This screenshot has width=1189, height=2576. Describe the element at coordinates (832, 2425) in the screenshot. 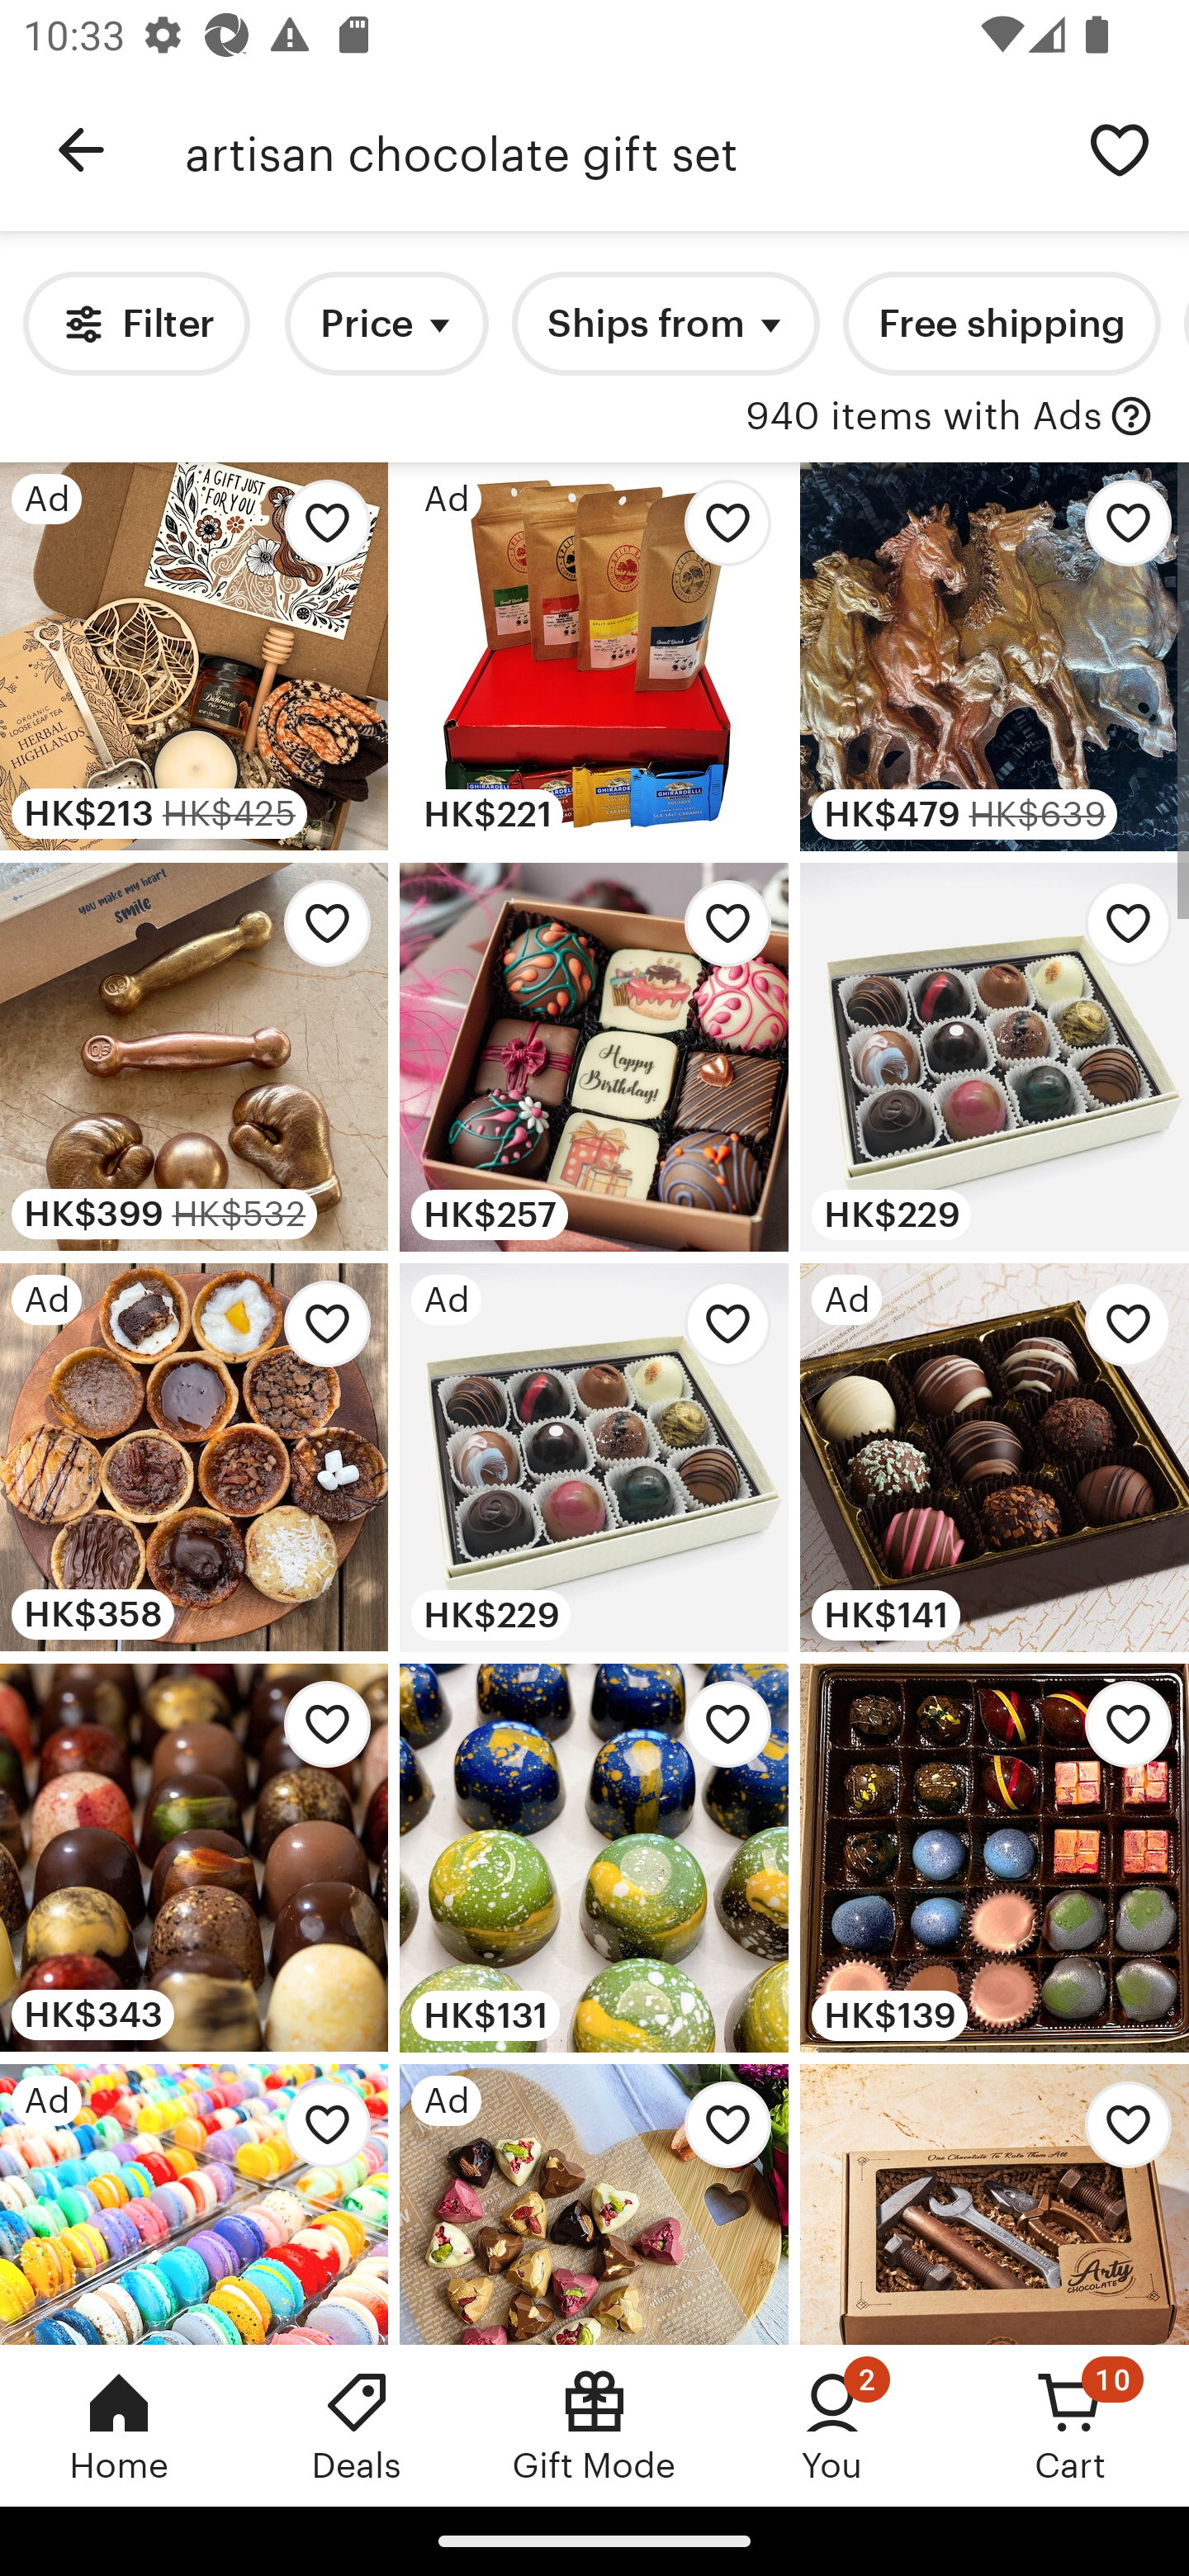

I see `You, 2 new notifications You` at that location.